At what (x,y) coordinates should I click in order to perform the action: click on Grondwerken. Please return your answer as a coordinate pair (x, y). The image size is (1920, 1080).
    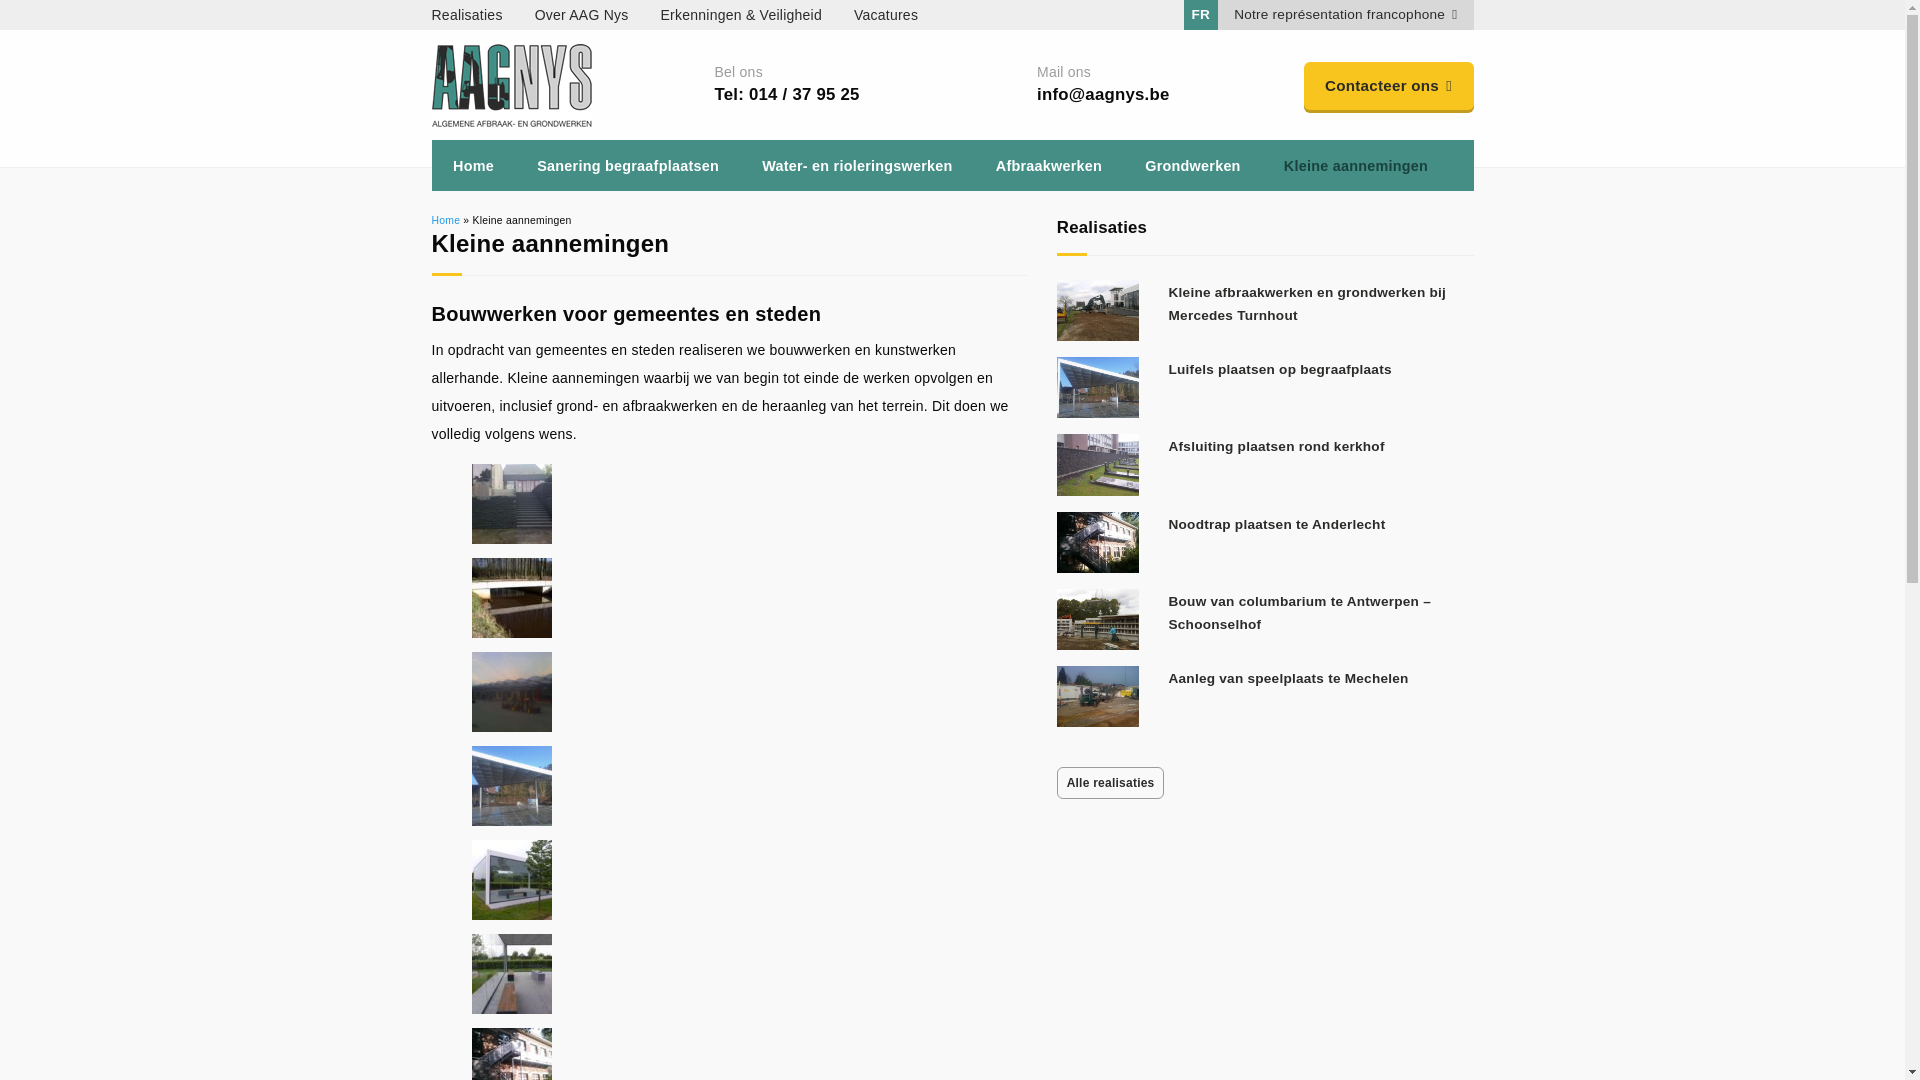
    Looking at the image, I should click on (1194, 166).